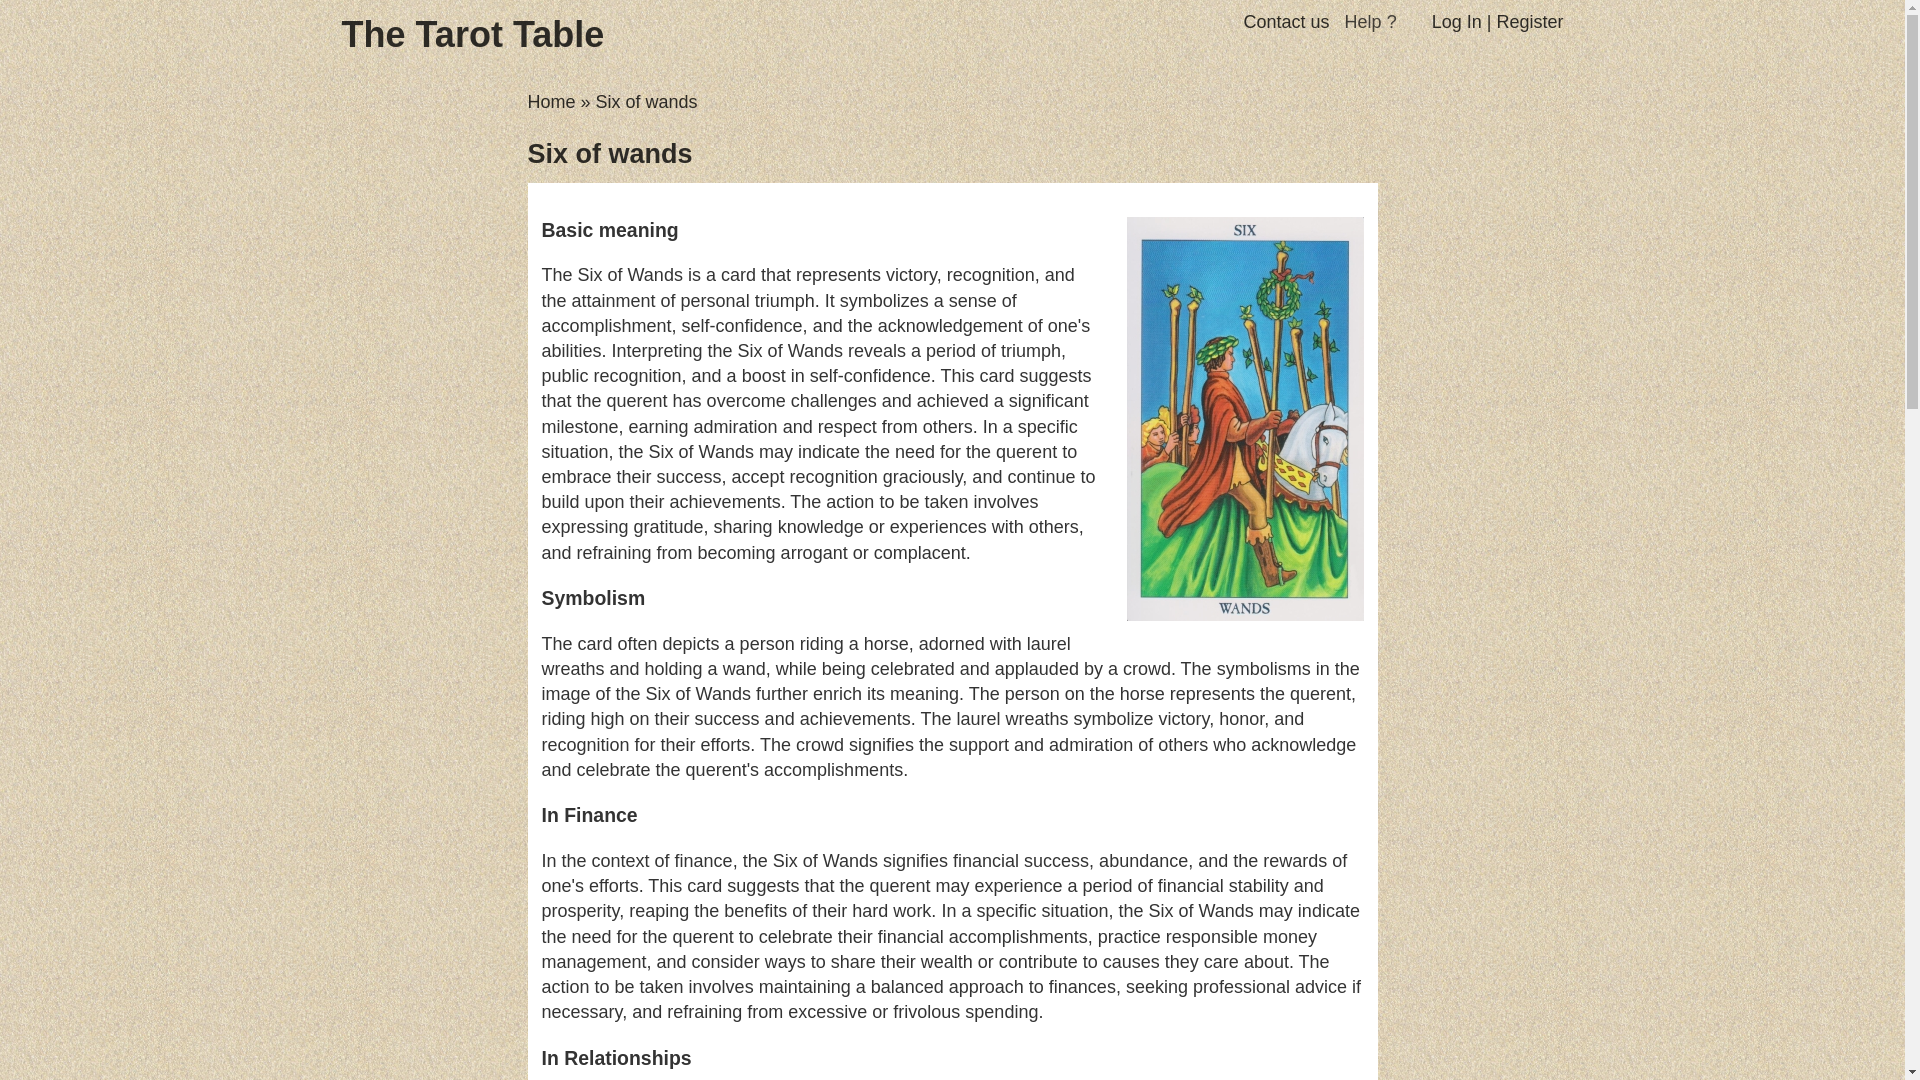 This screenshot has width=1920, height=1080. Describe the element at coordinates (1528, 22) in the screenshot. I see `Register` at that location.